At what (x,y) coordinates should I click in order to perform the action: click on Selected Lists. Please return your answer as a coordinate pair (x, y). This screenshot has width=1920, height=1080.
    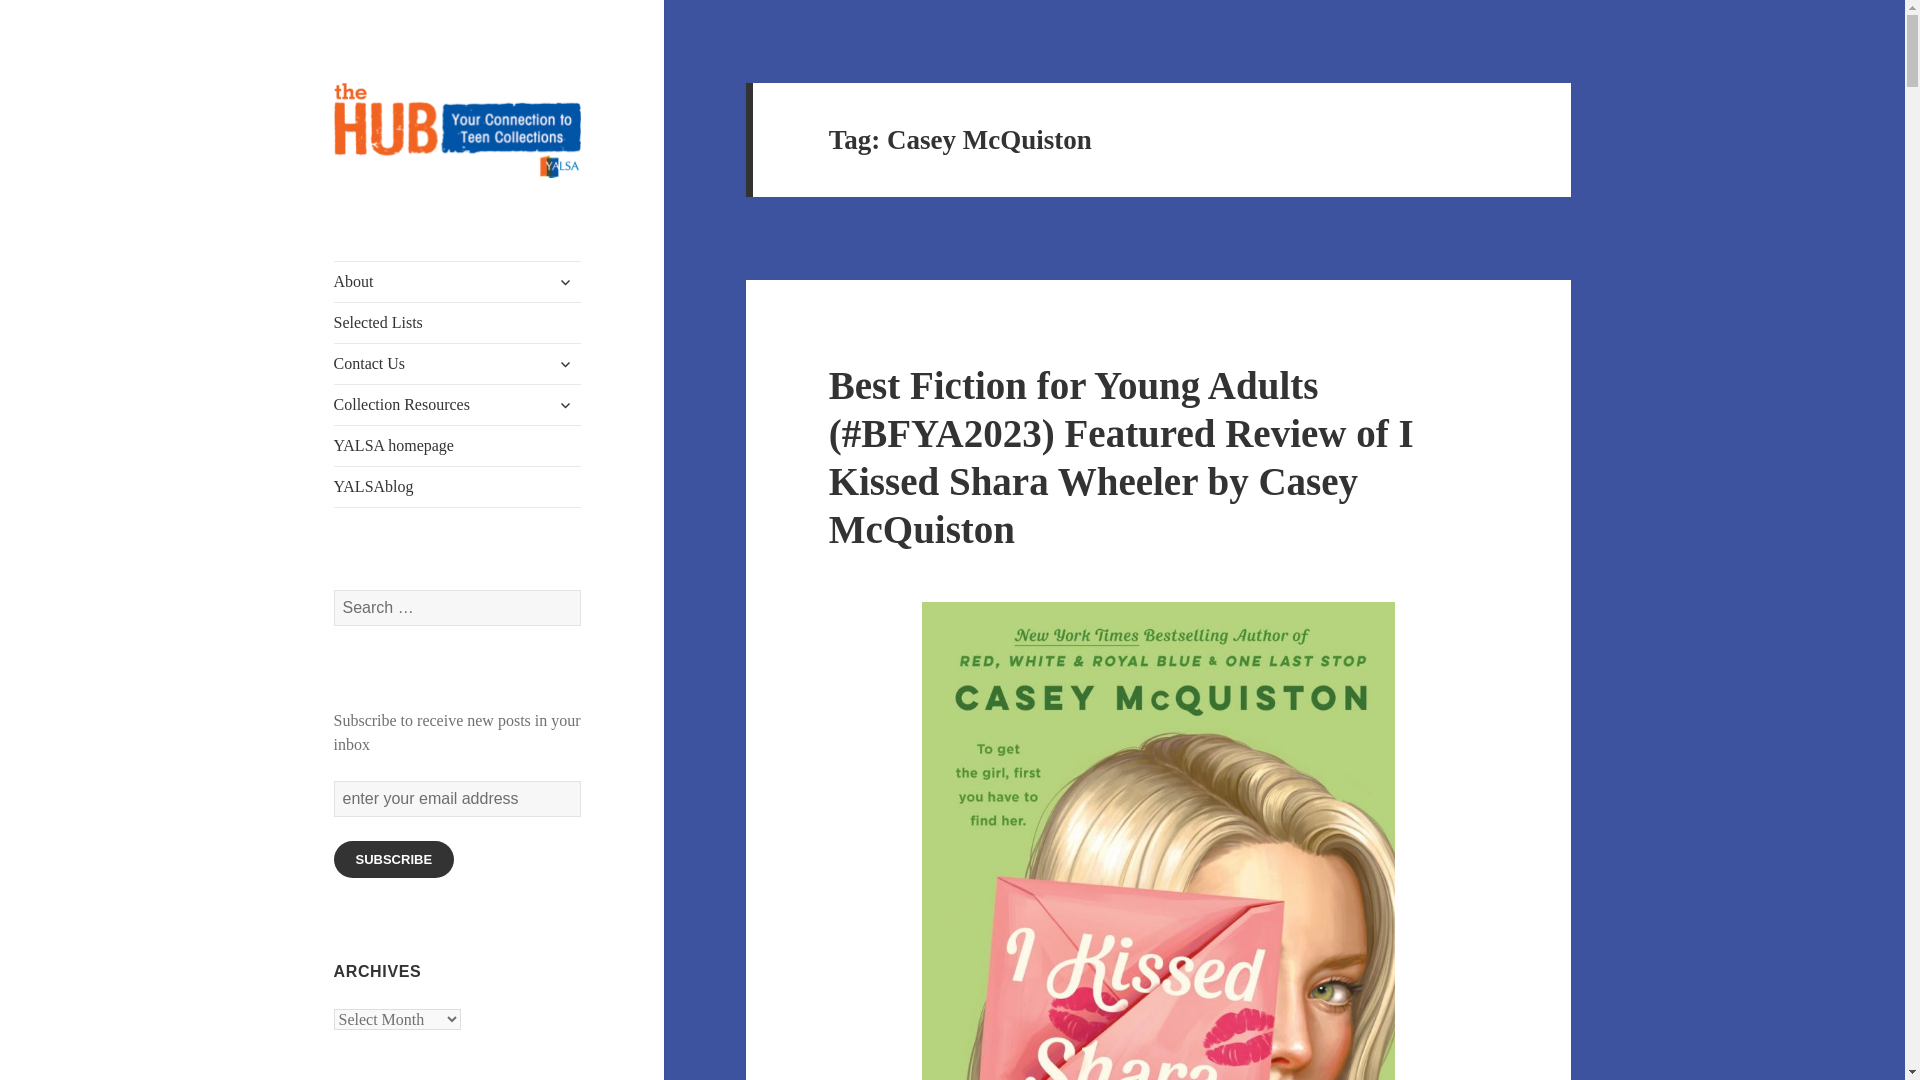
    Looking at the image, I should click on (458, 323).